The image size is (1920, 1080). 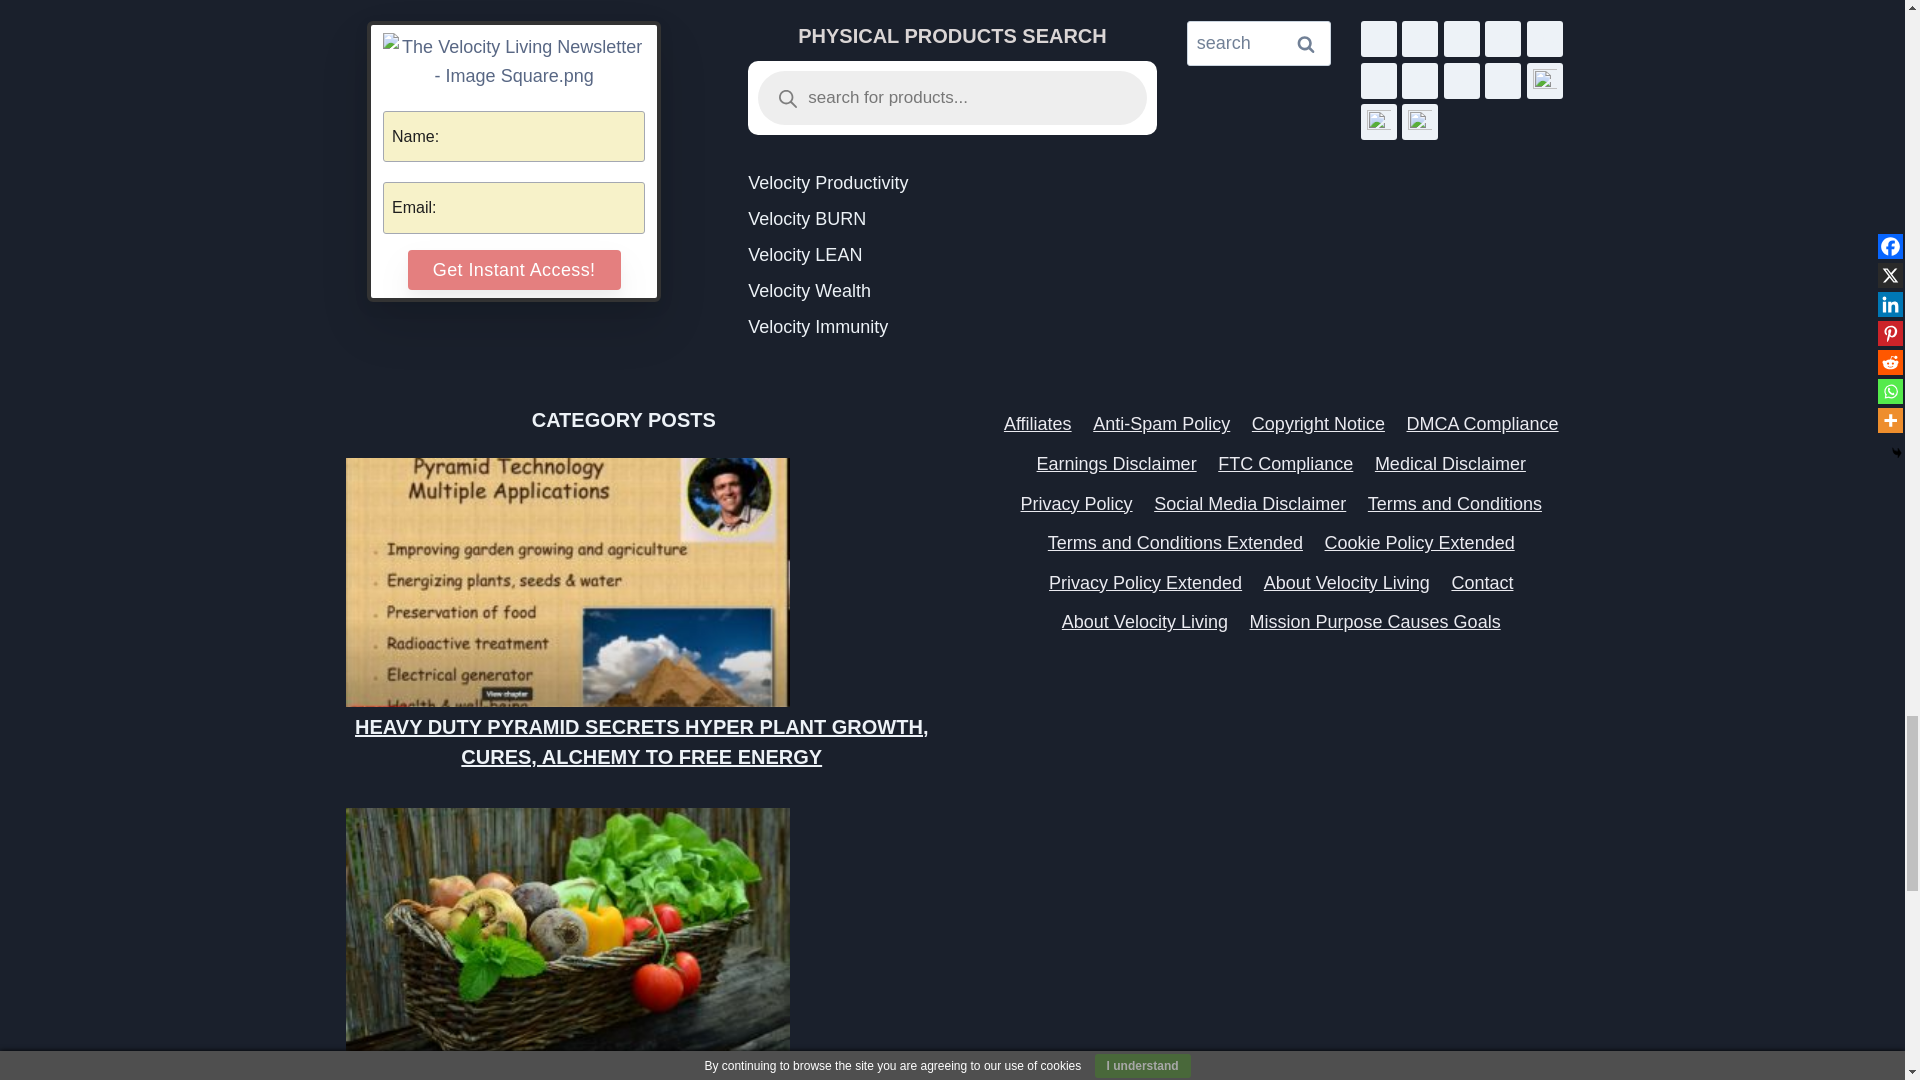 I want to click on Get Instant Access!, so click(x=514, y=270).